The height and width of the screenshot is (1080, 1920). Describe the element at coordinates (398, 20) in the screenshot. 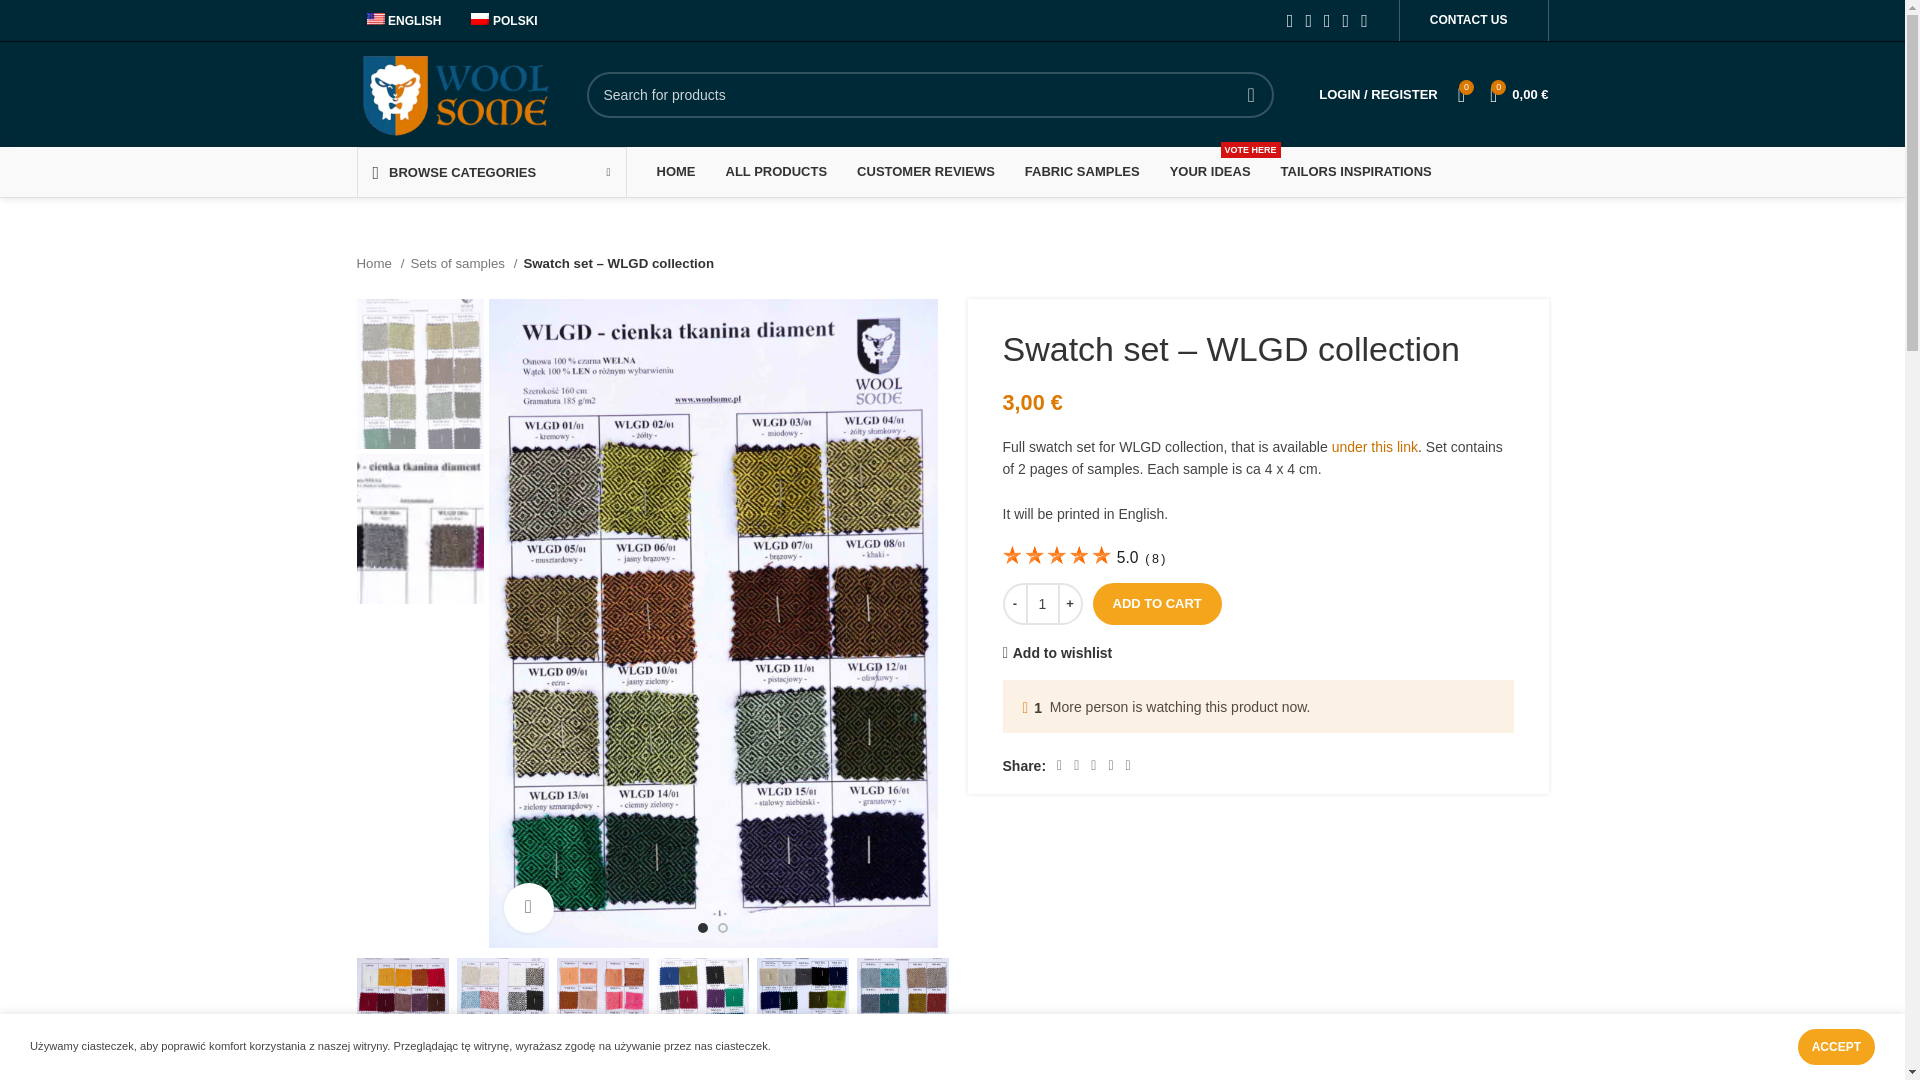

I see `ENGLISH` at that location.